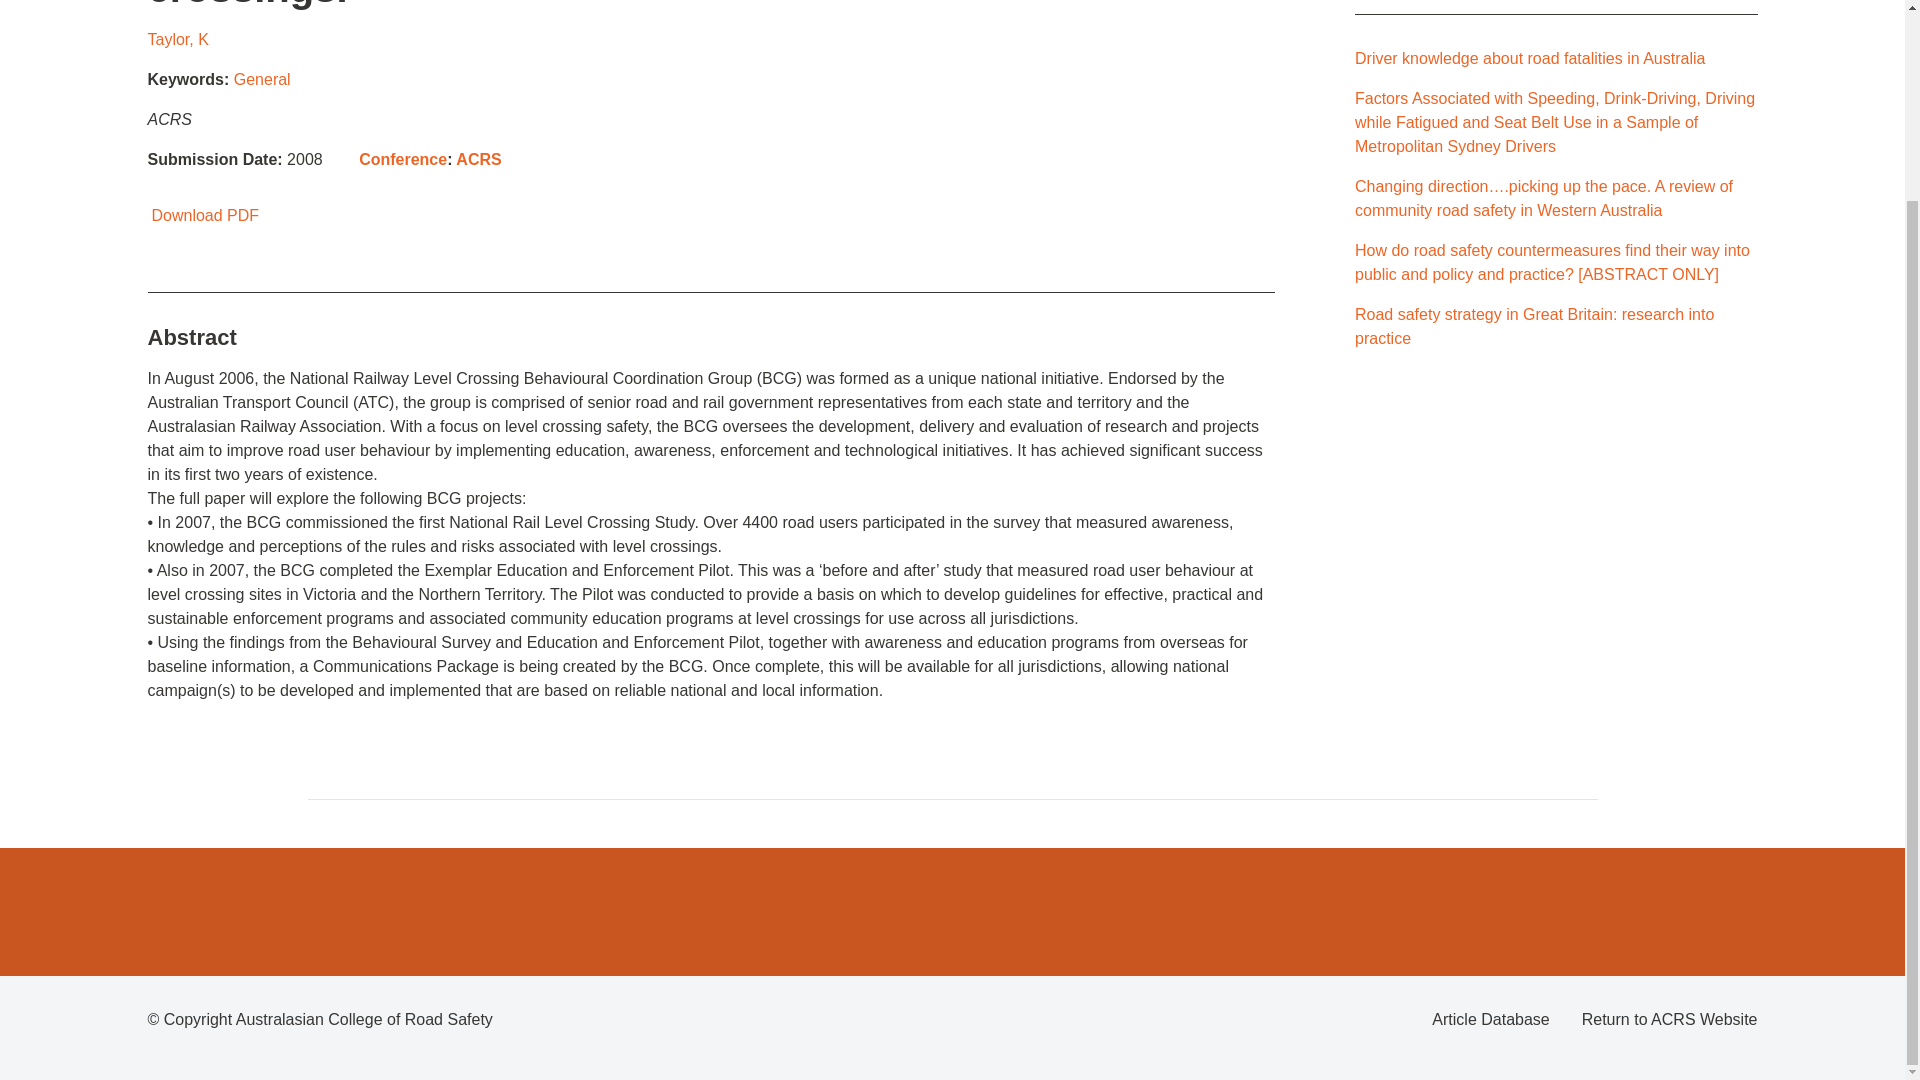  Describe the element at coordinates (403, 160) in the screenshot. I see `Conference` at that location.